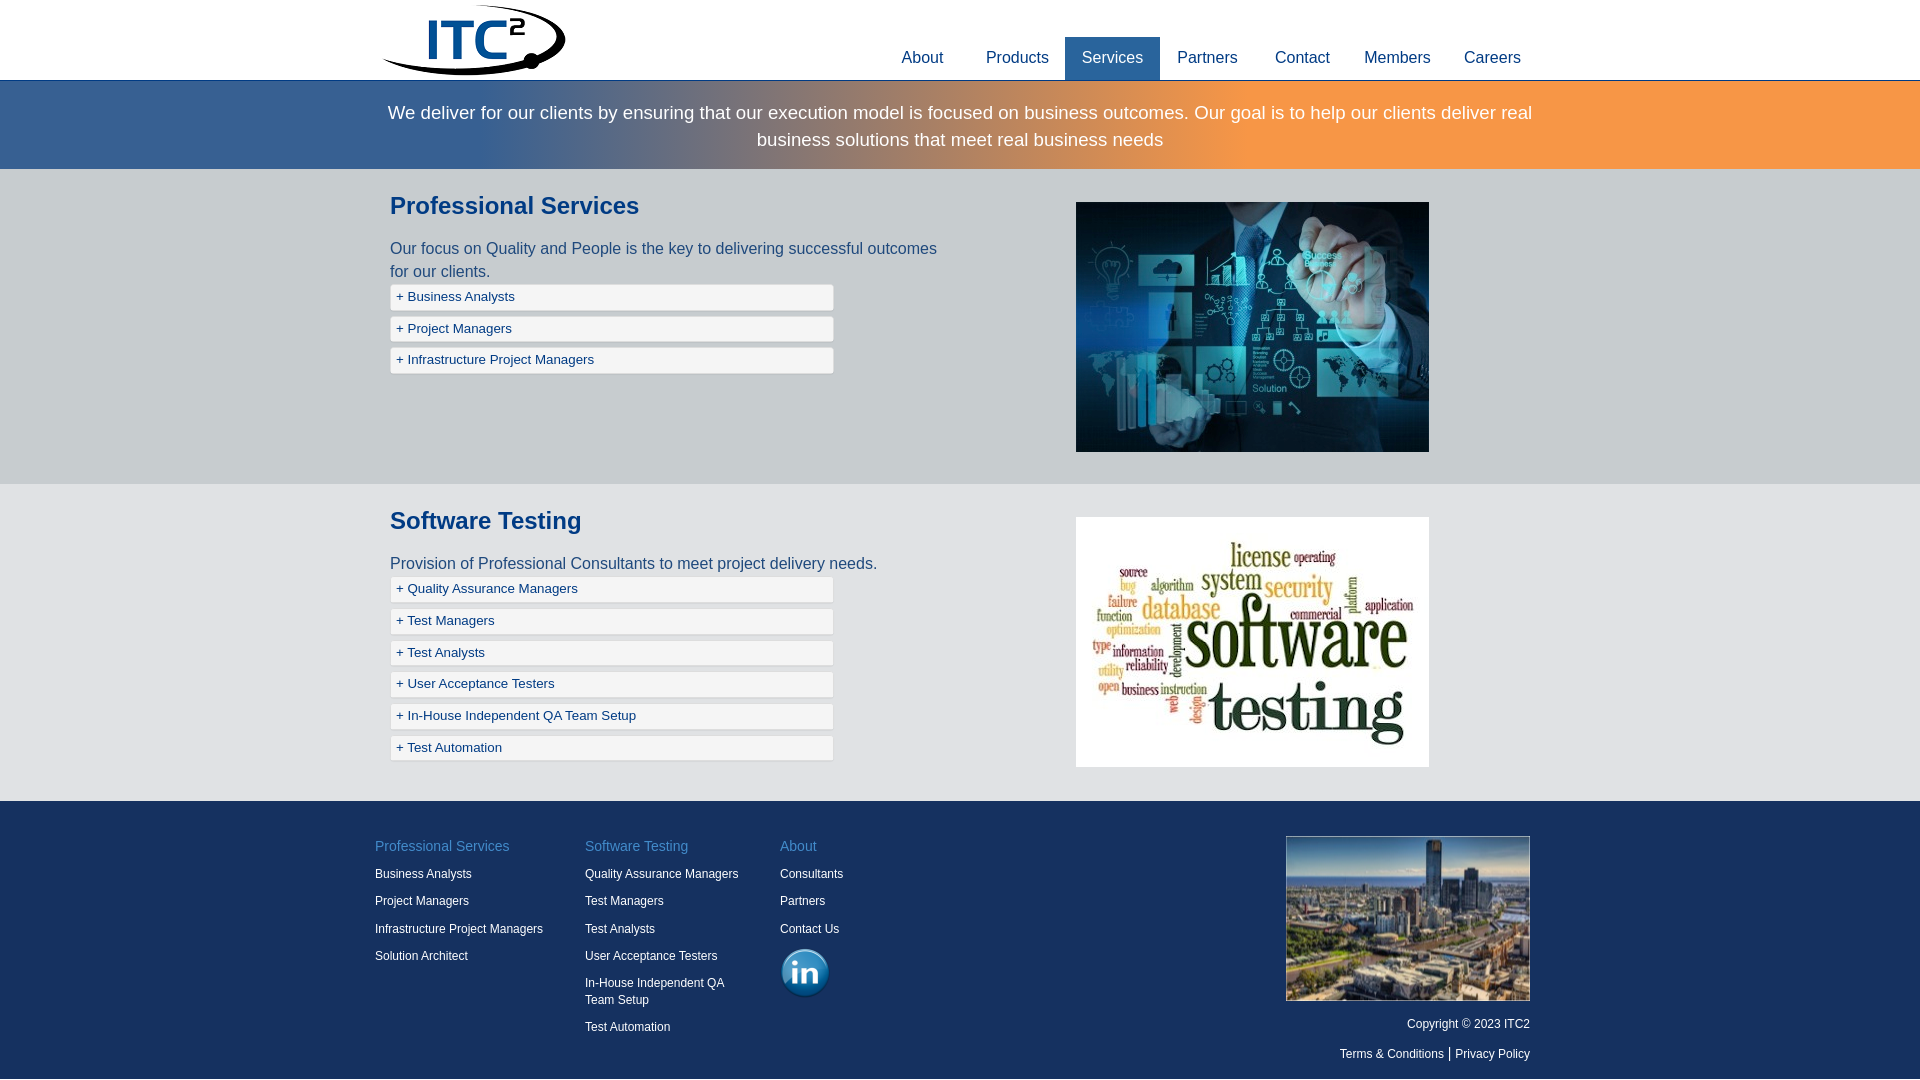 The height and width of the screenshot is (1080, 1920). What do you see at coordinates (810, 929) in the screenshot?
I see `Contact Us` at bounding box center [810, 929].